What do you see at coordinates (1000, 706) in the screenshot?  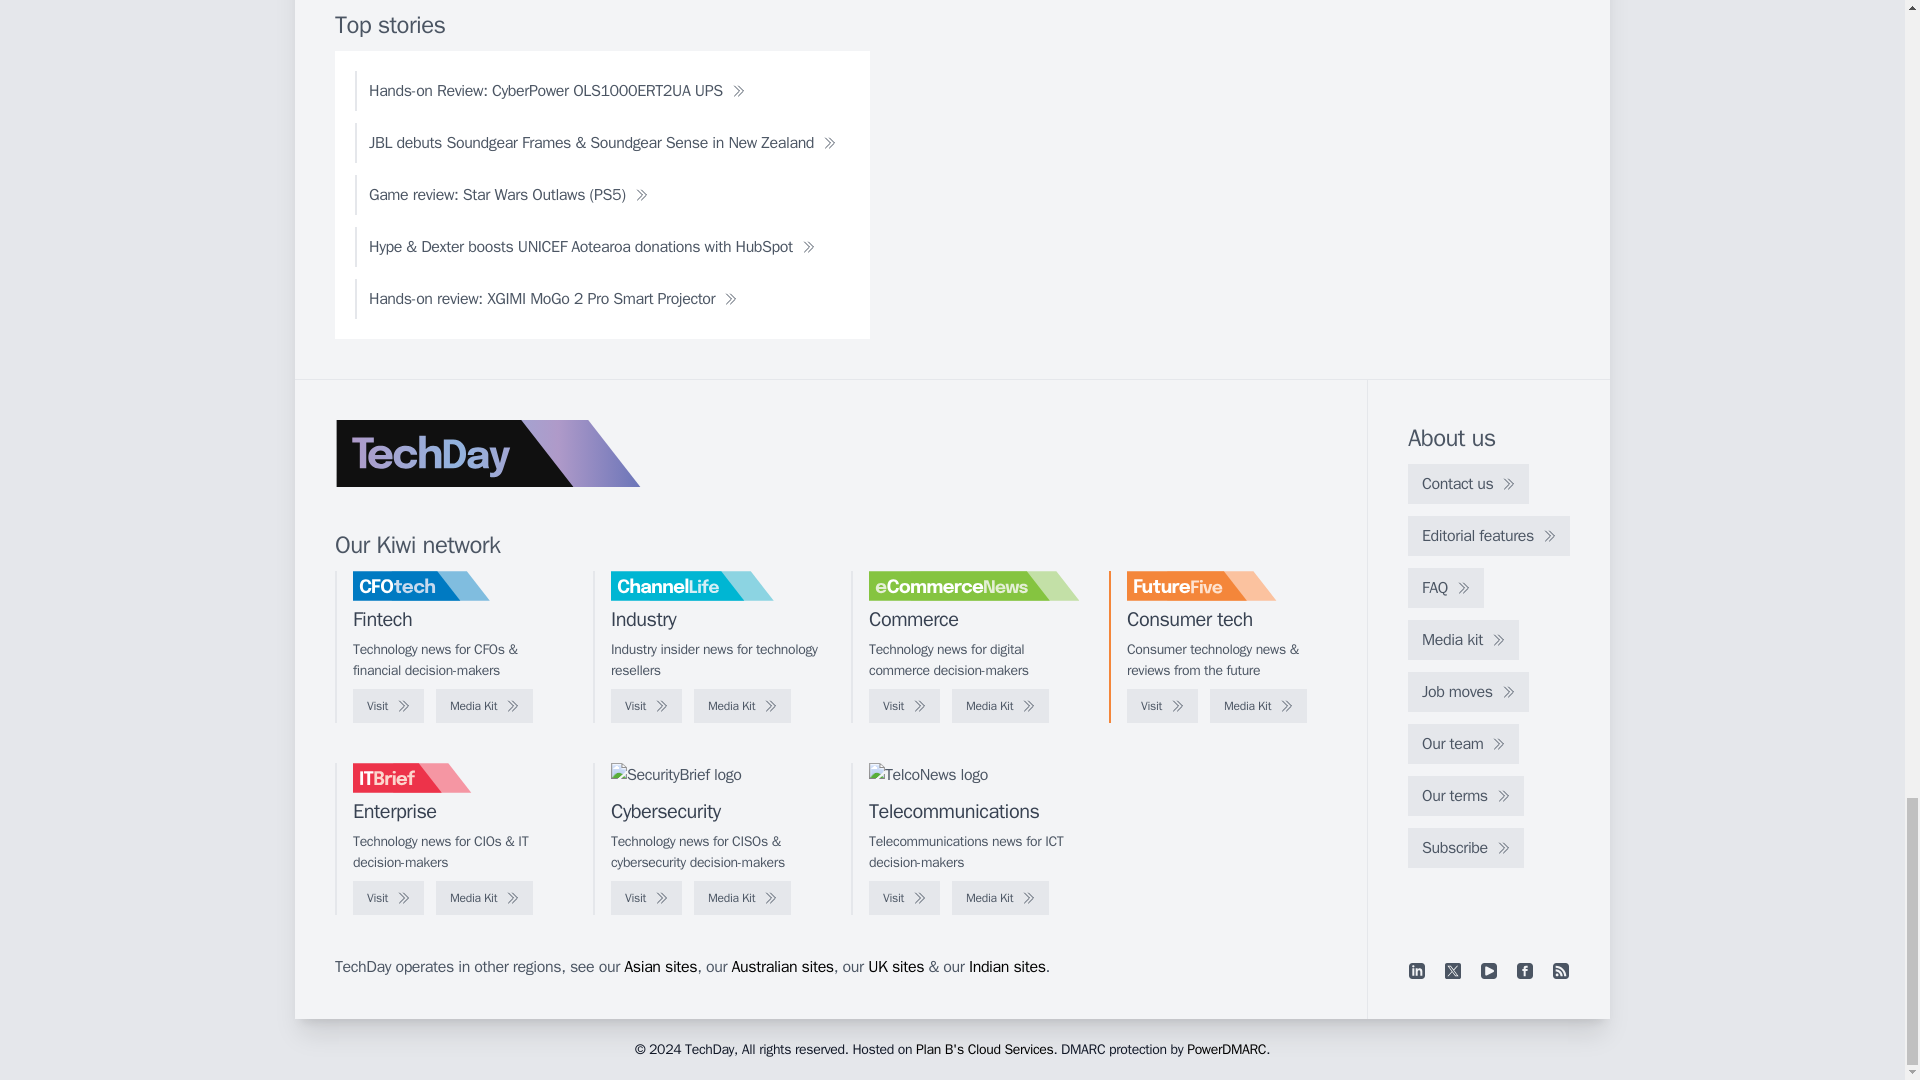 I see `Media Kit` at bounding box center [1000, 706].